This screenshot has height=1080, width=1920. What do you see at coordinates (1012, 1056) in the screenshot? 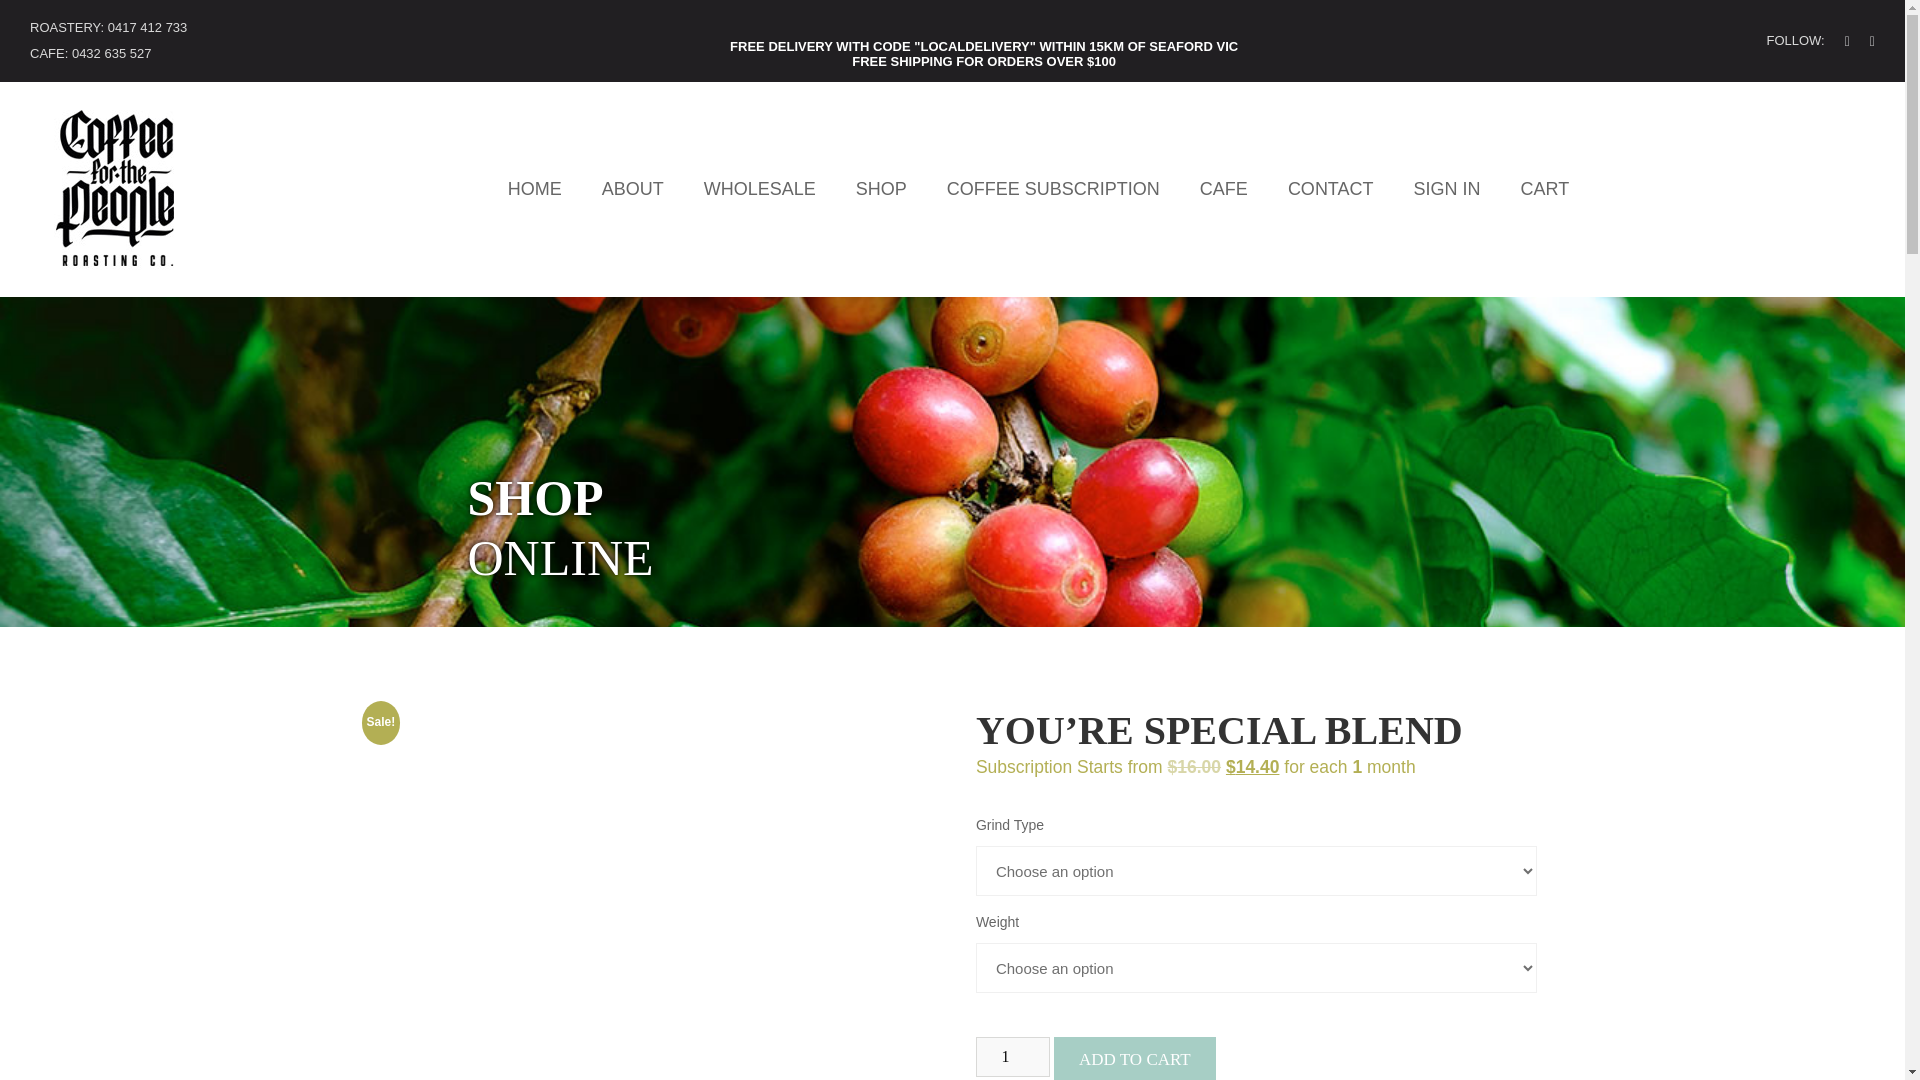
I see `Qty` at bounding box center [1012, 1056].